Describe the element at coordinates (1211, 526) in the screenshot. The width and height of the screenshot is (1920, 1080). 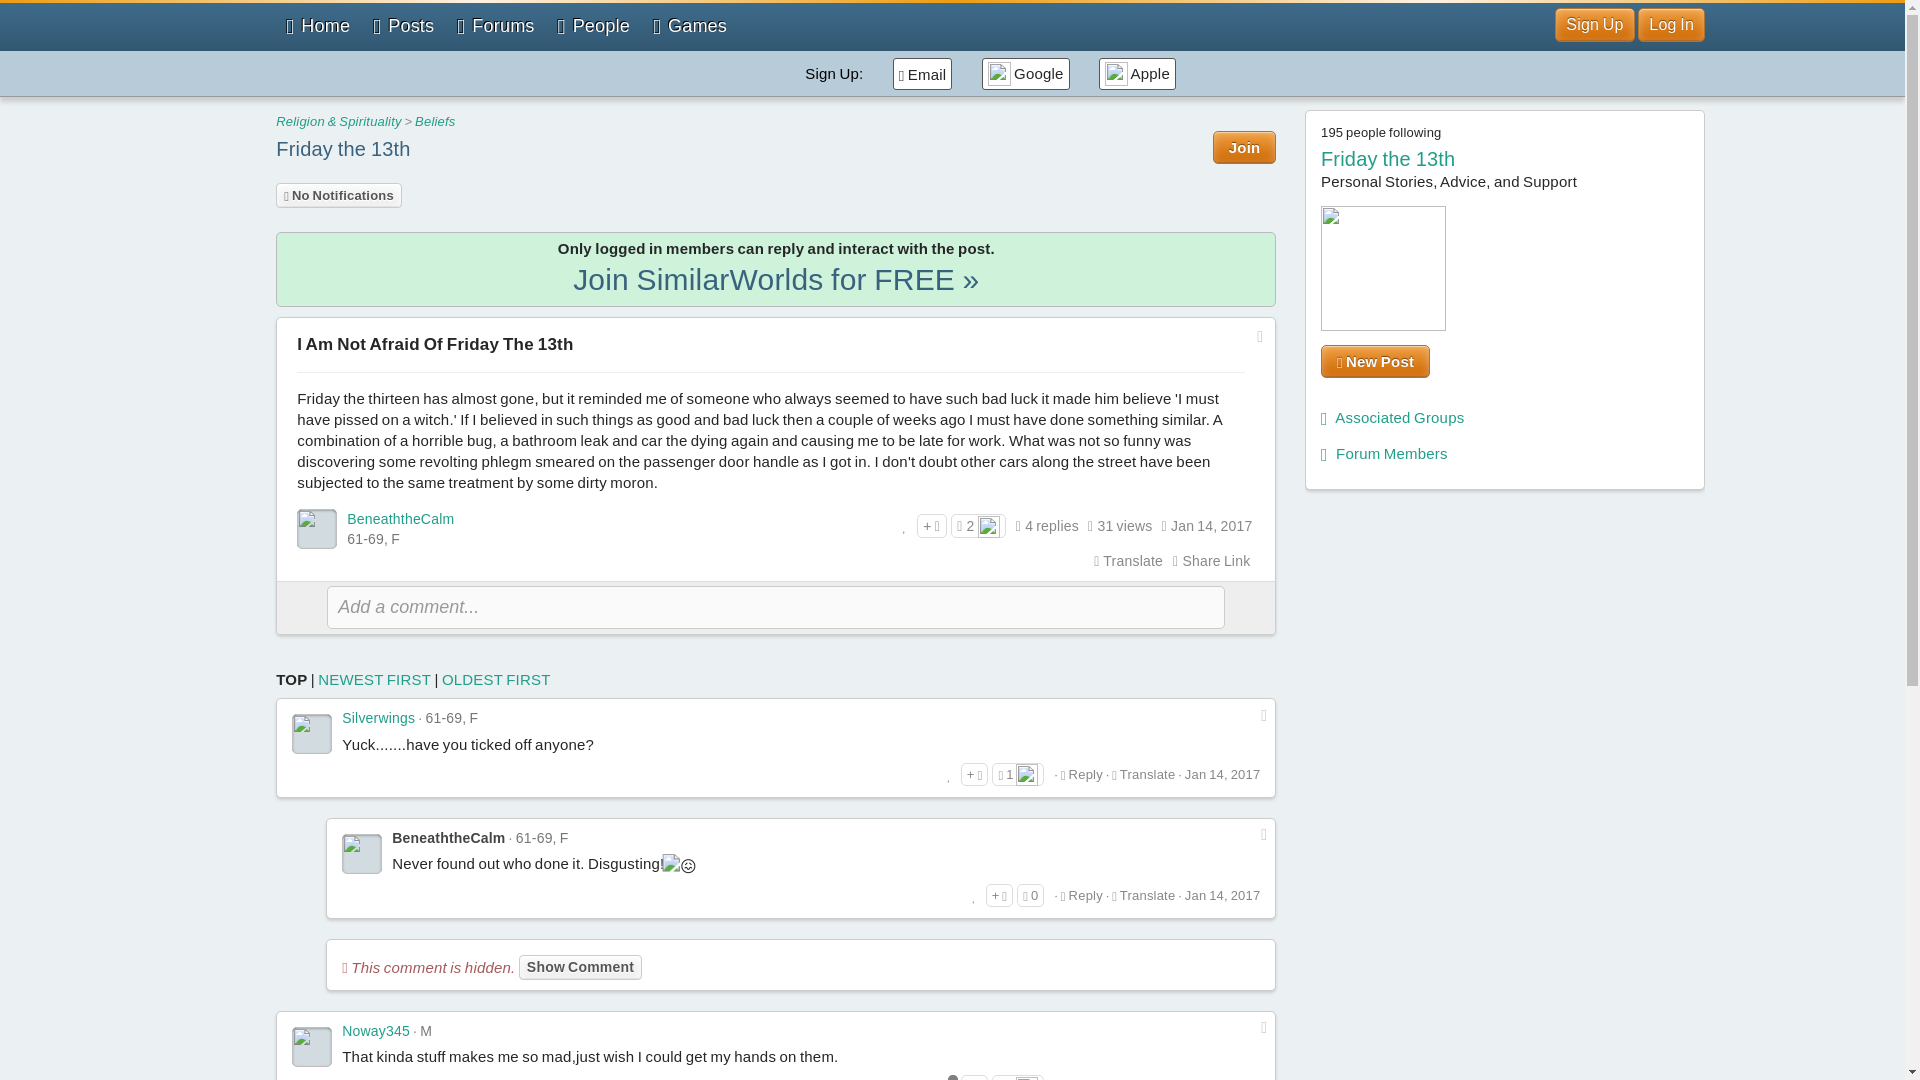
I see `Jan 14, 2017` at that location.